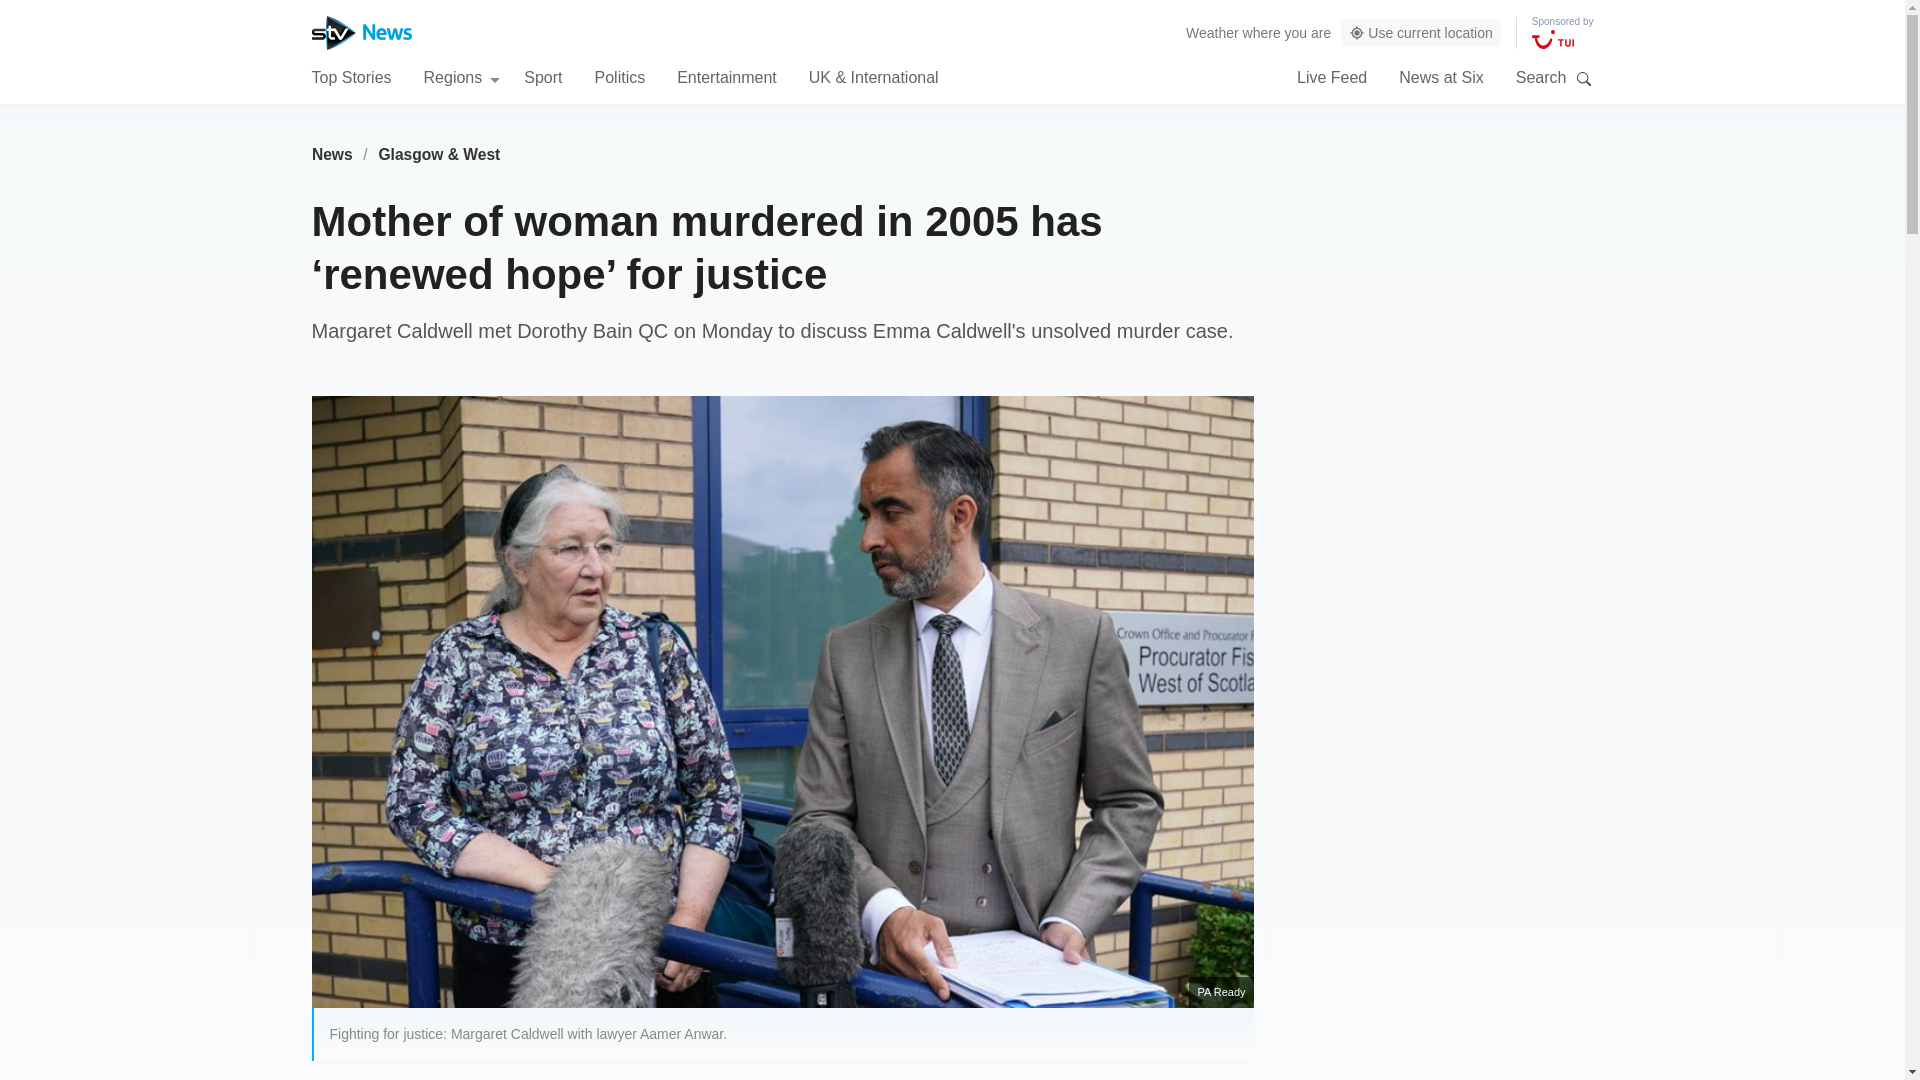  What do you see at coordinates (1212, 32) in the screenshot?
I see `Weather` at bounding box center [1212, 32].